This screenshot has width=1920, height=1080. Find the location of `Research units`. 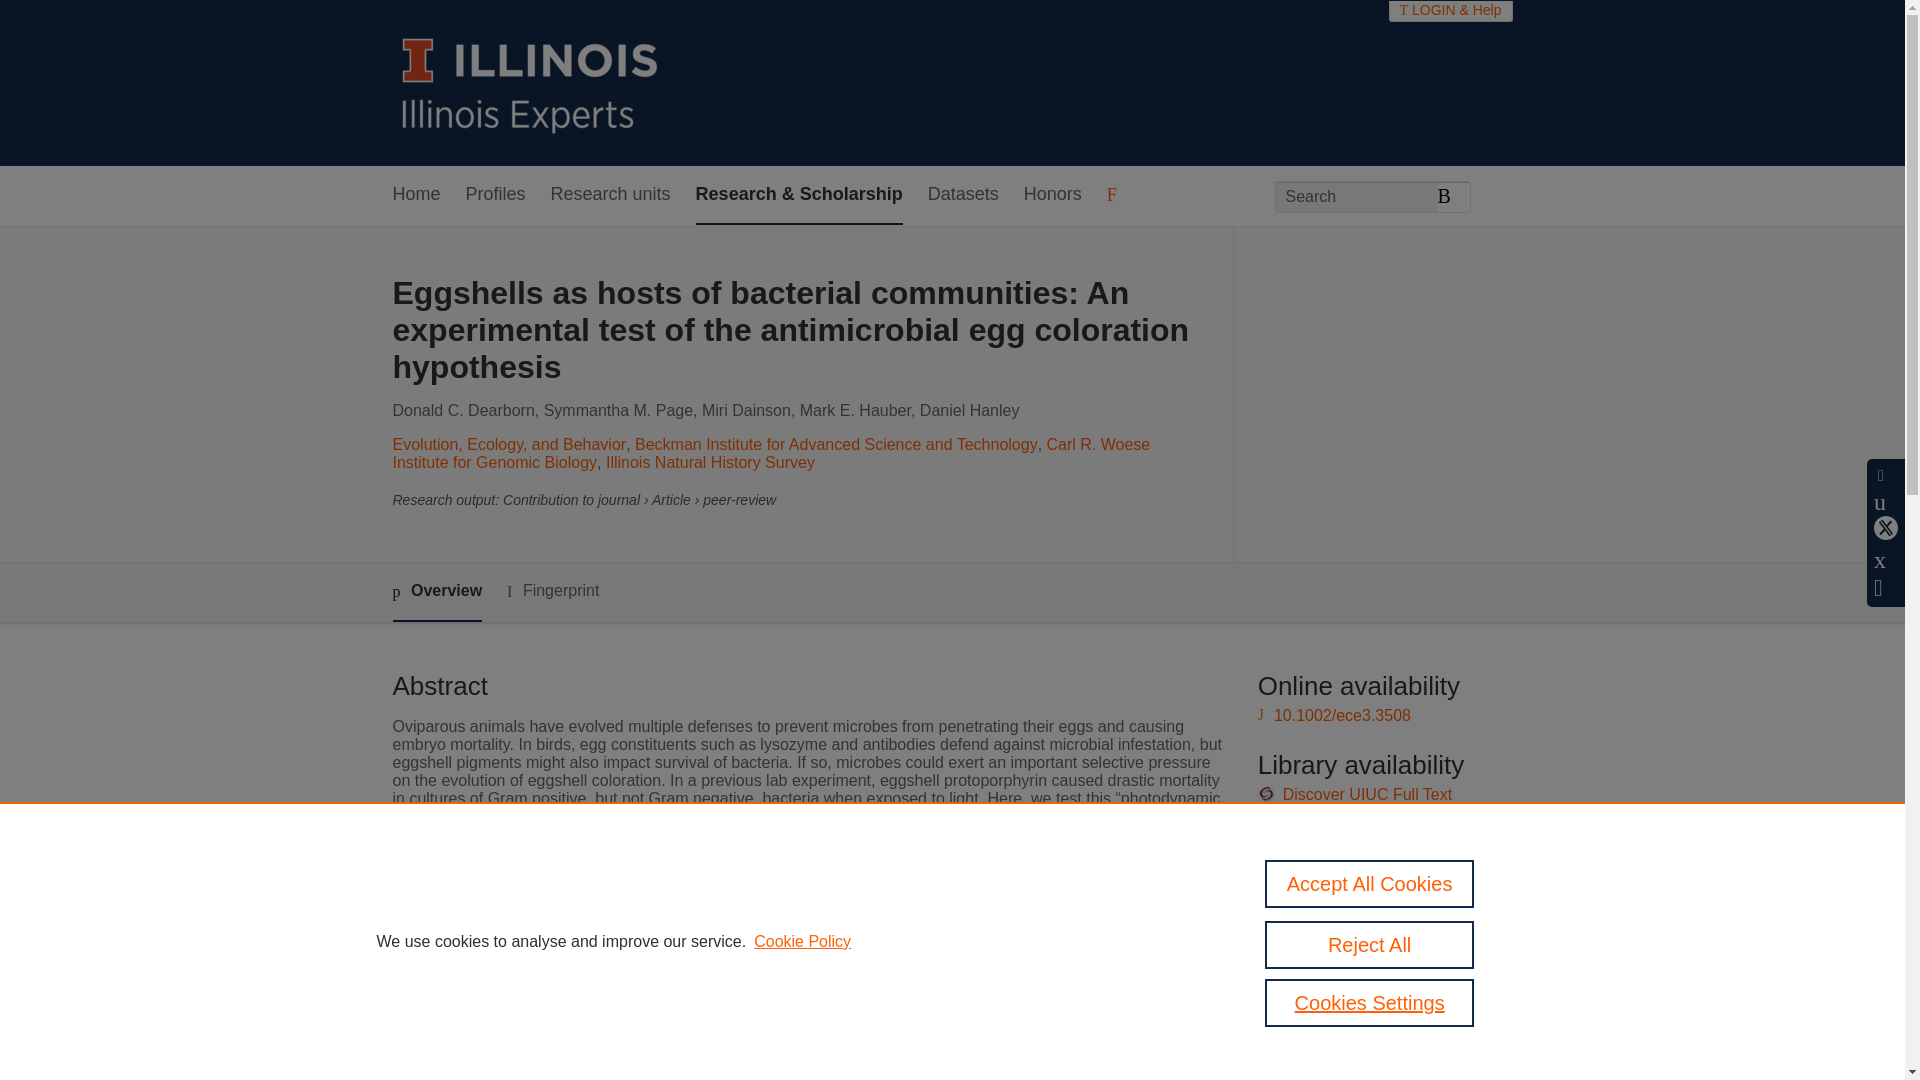

Research units is located at coordinates (610, 195).